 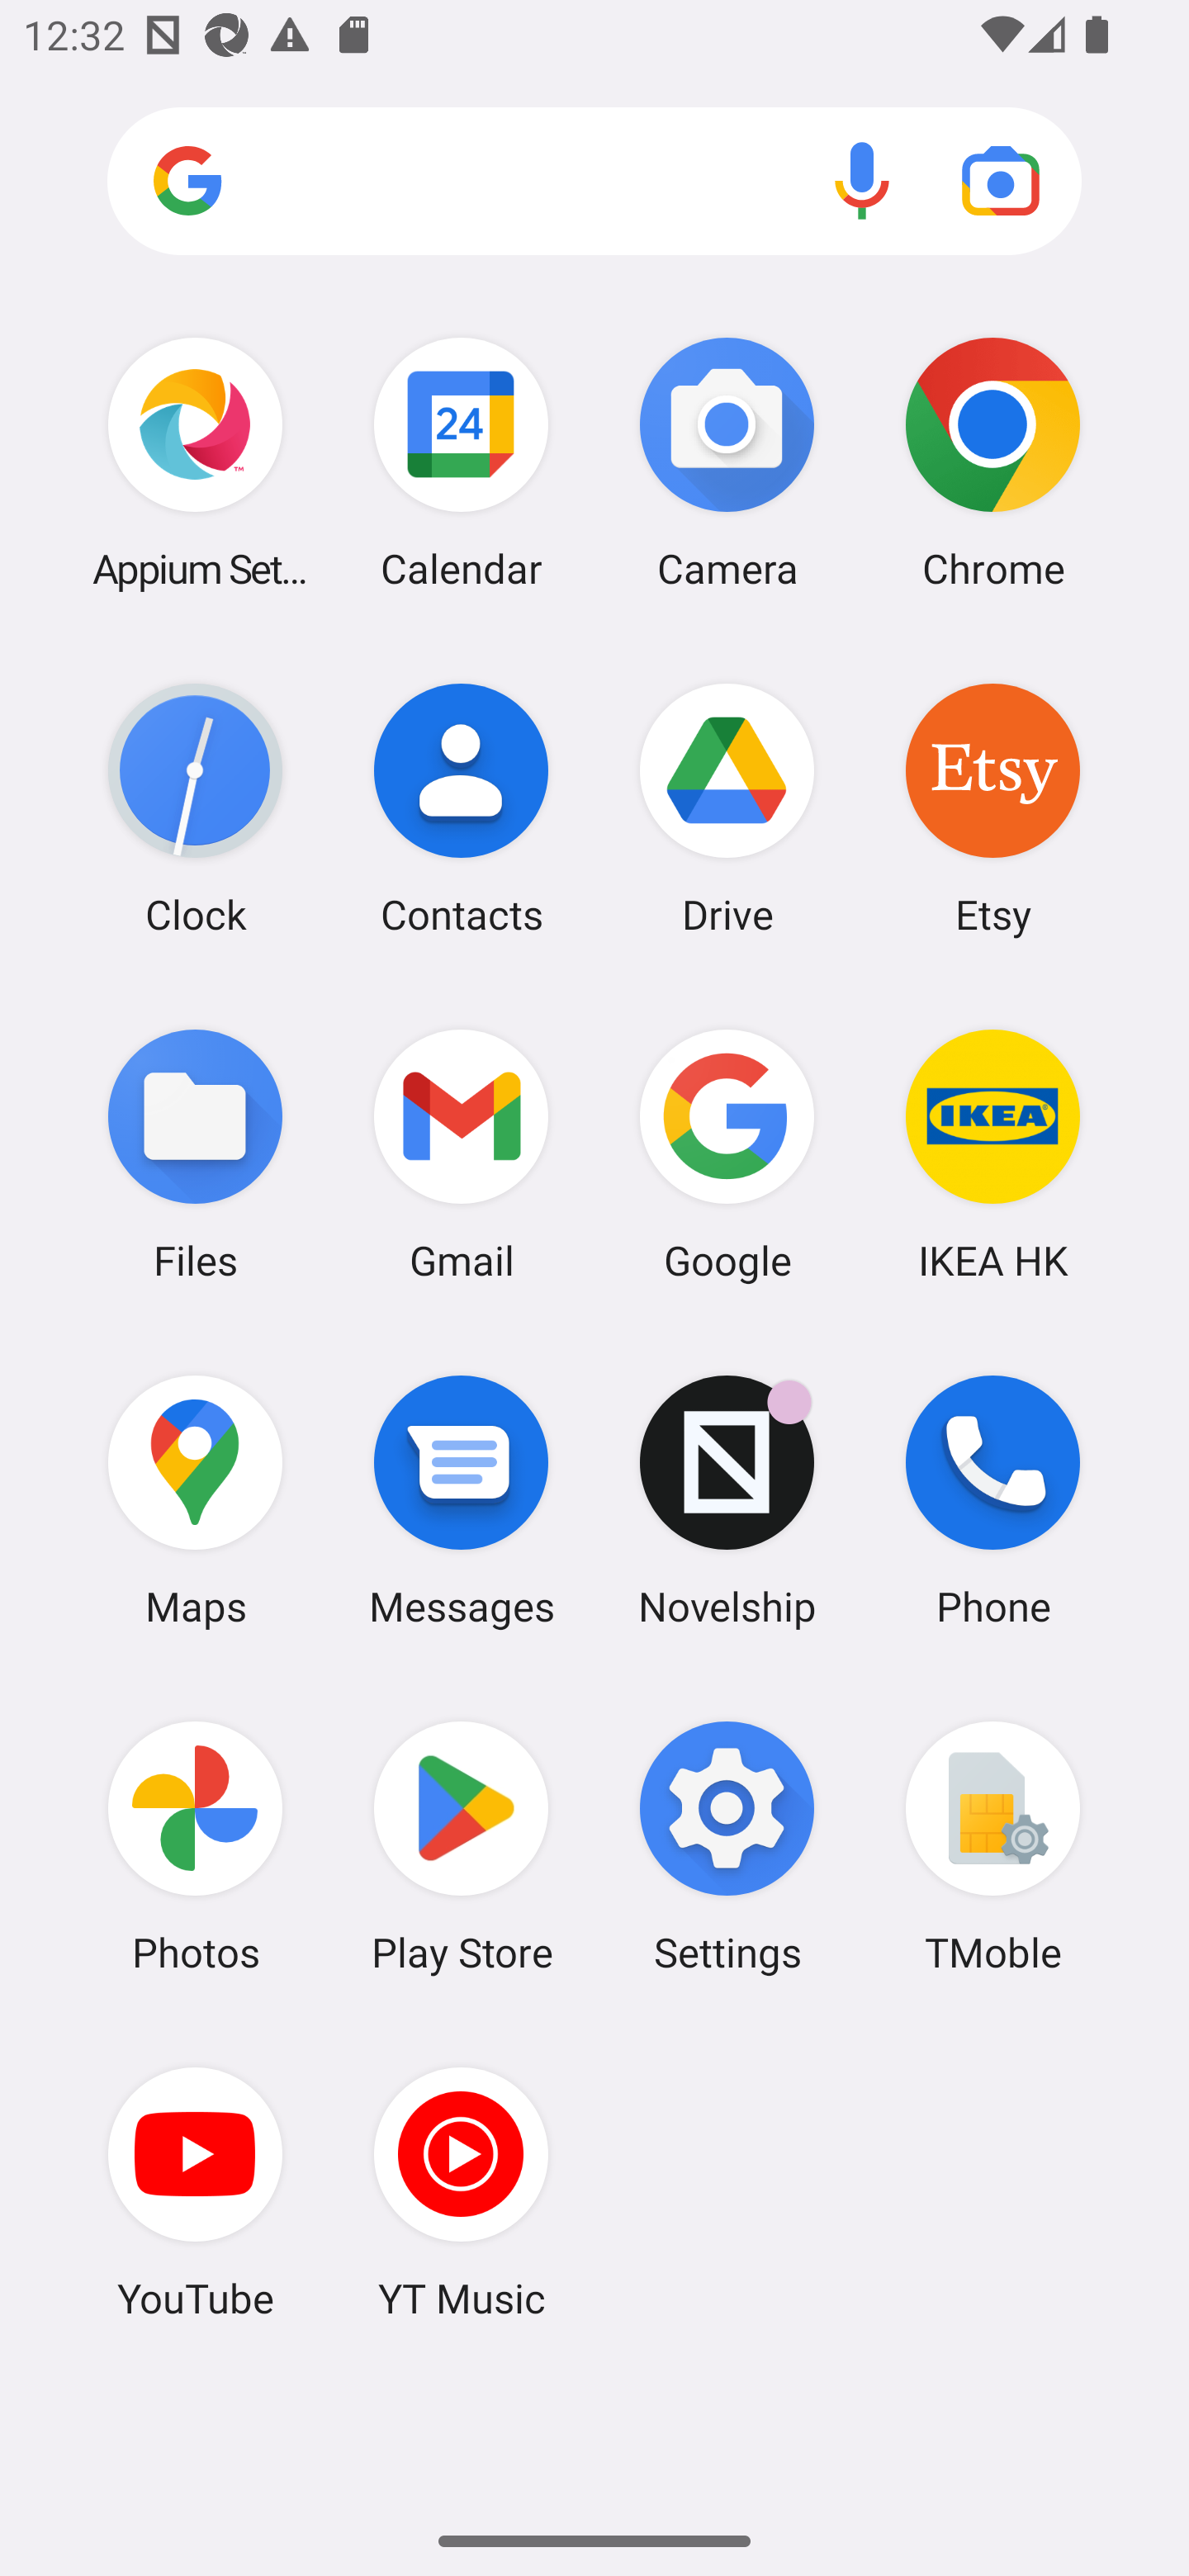 What do you see at coordinates (461, 808) in the screenshot?
I see `Contacts` at bounding box center [461, 808].